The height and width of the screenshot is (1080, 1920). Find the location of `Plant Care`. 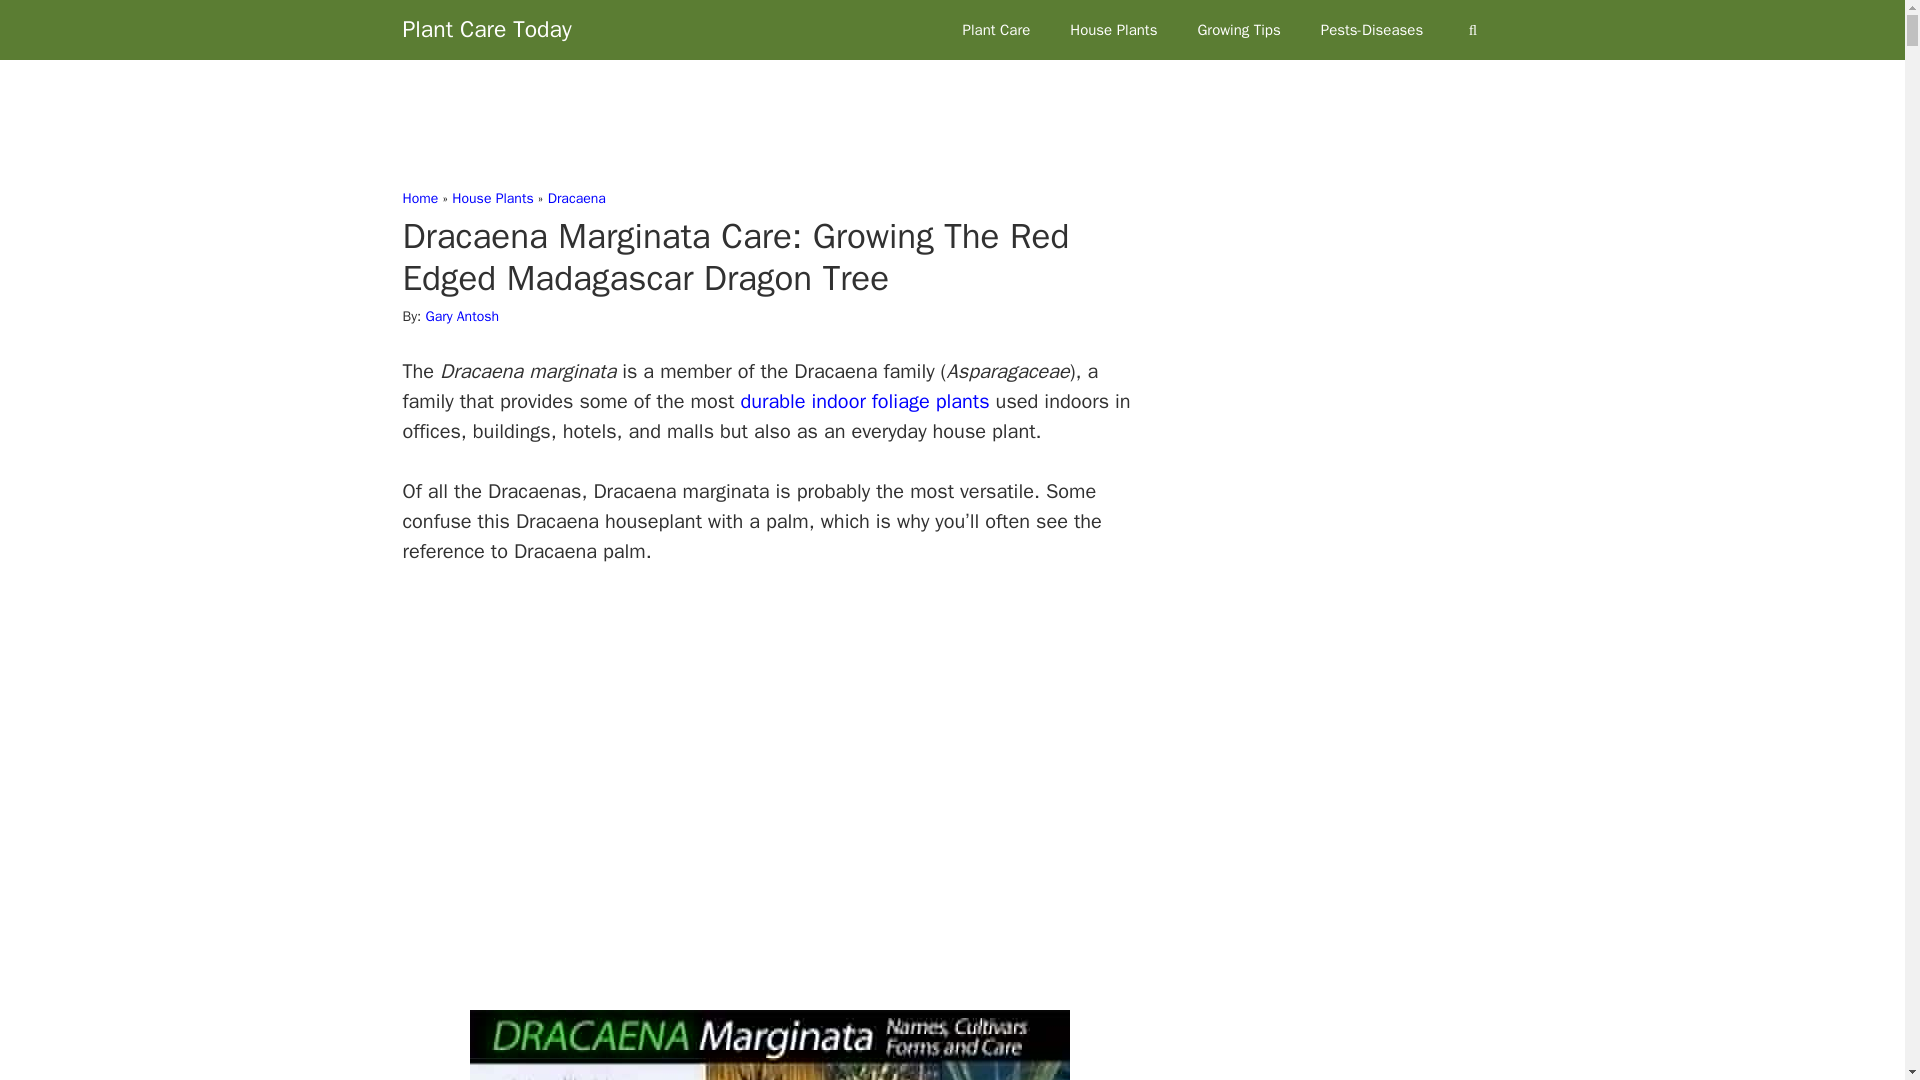

Plant Care is located at coordinates (996, 30).